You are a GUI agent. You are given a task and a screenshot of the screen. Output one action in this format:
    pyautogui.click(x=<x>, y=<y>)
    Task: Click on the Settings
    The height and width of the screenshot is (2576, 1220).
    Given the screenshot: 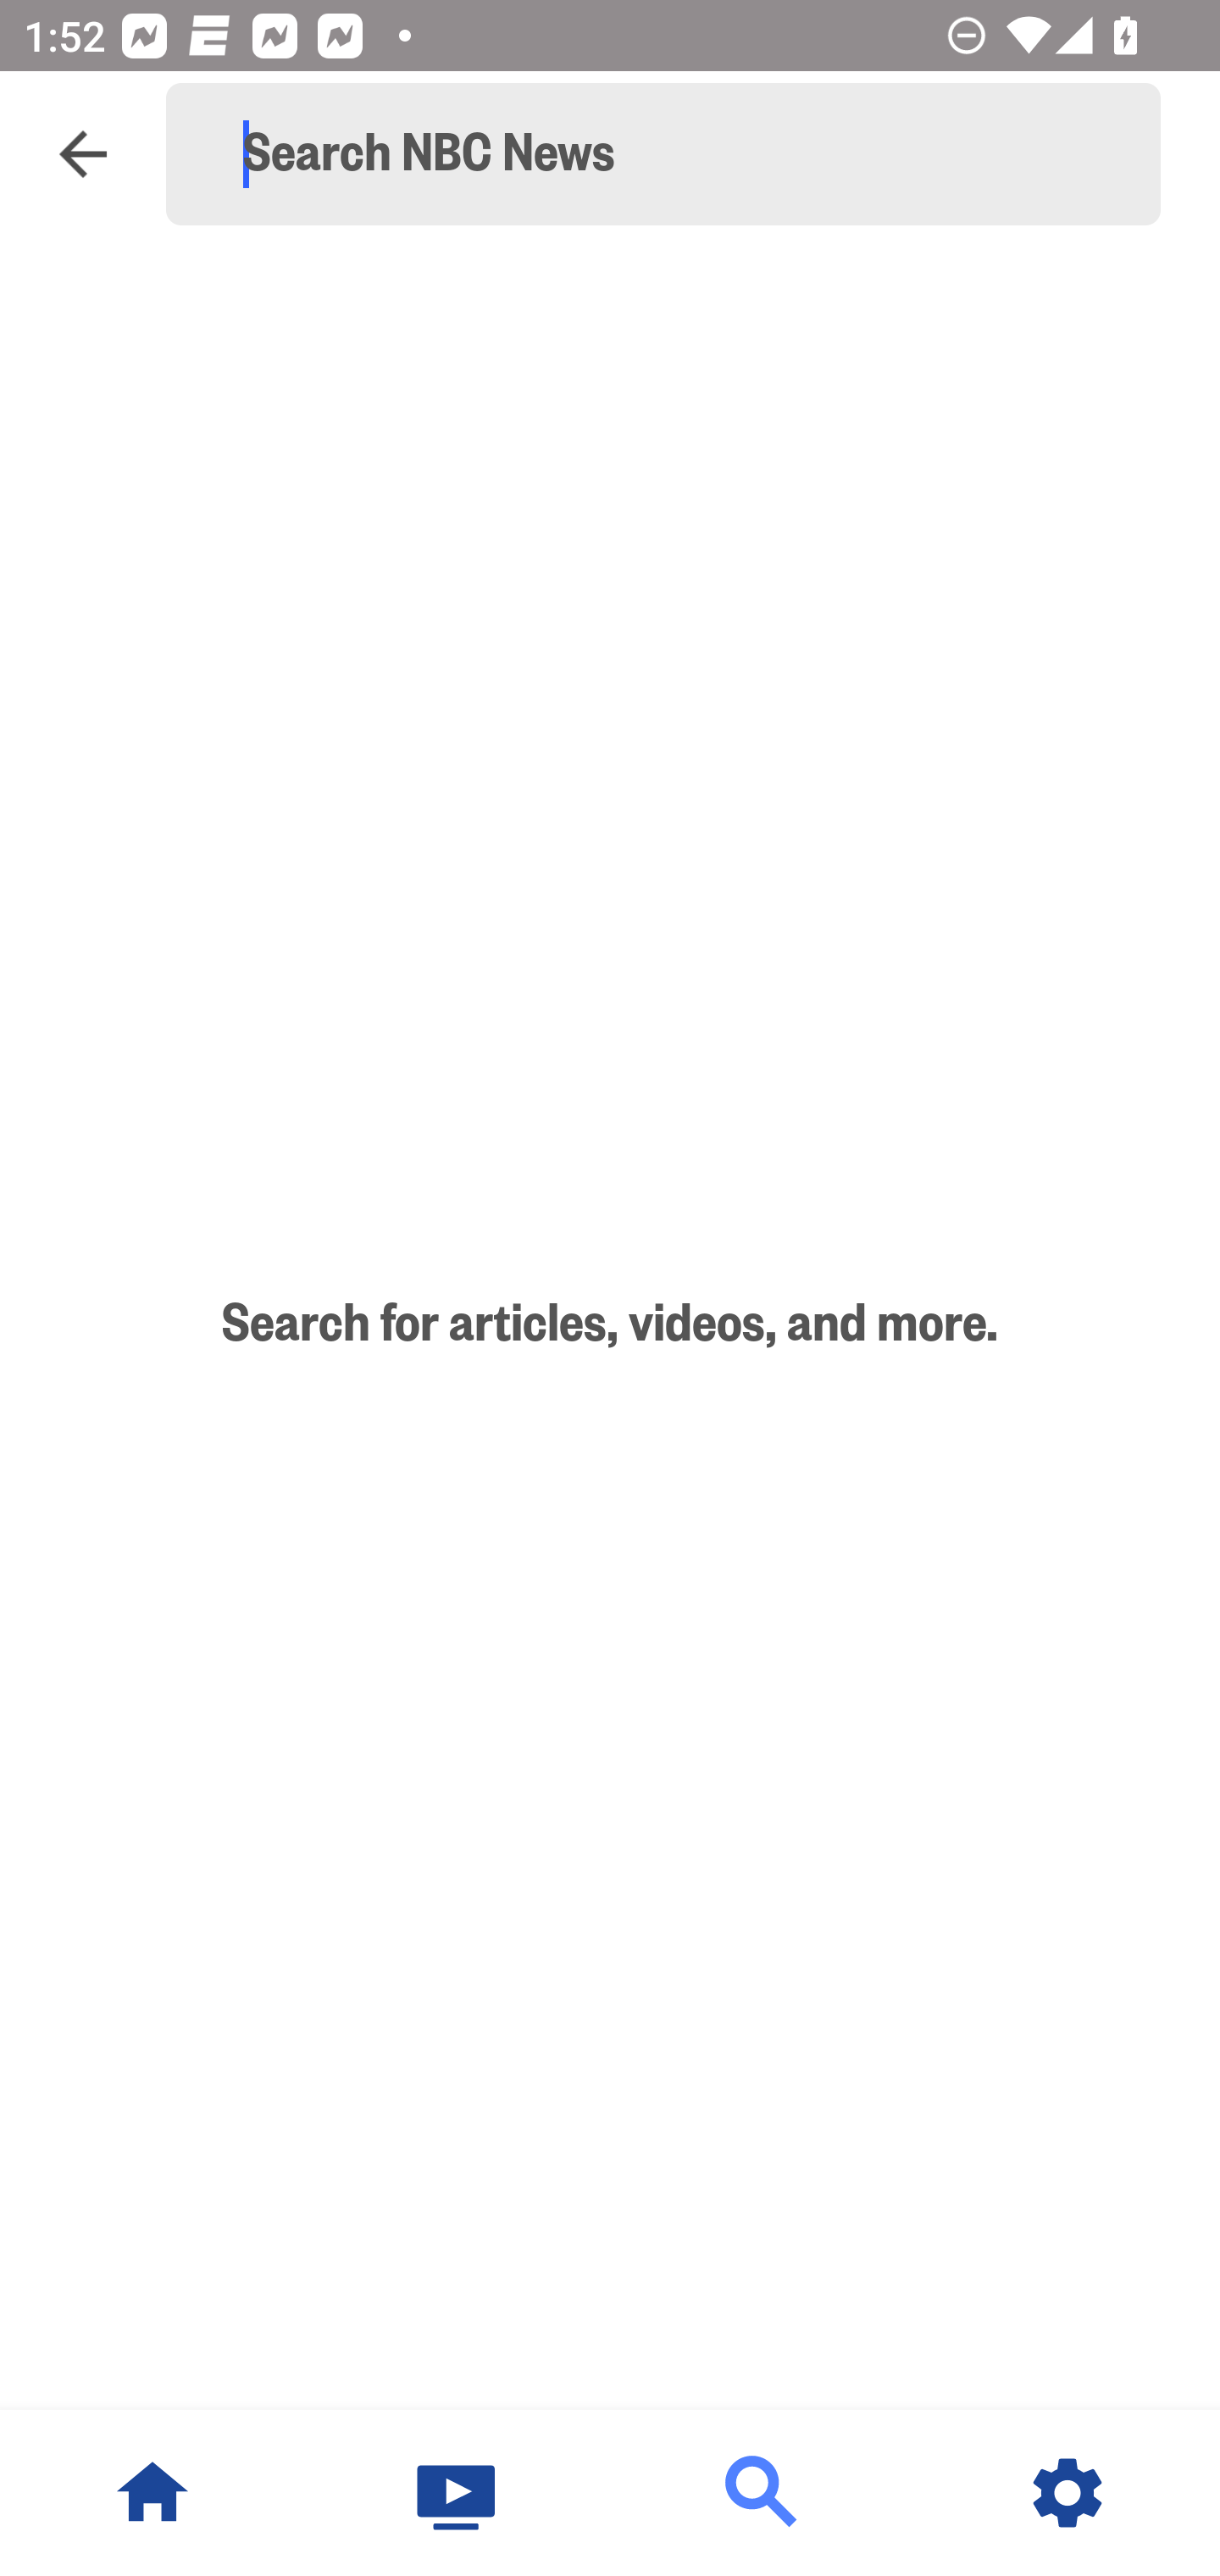 What is the action you would take?
    pyautogui.click(x=1067, y=2493)
    